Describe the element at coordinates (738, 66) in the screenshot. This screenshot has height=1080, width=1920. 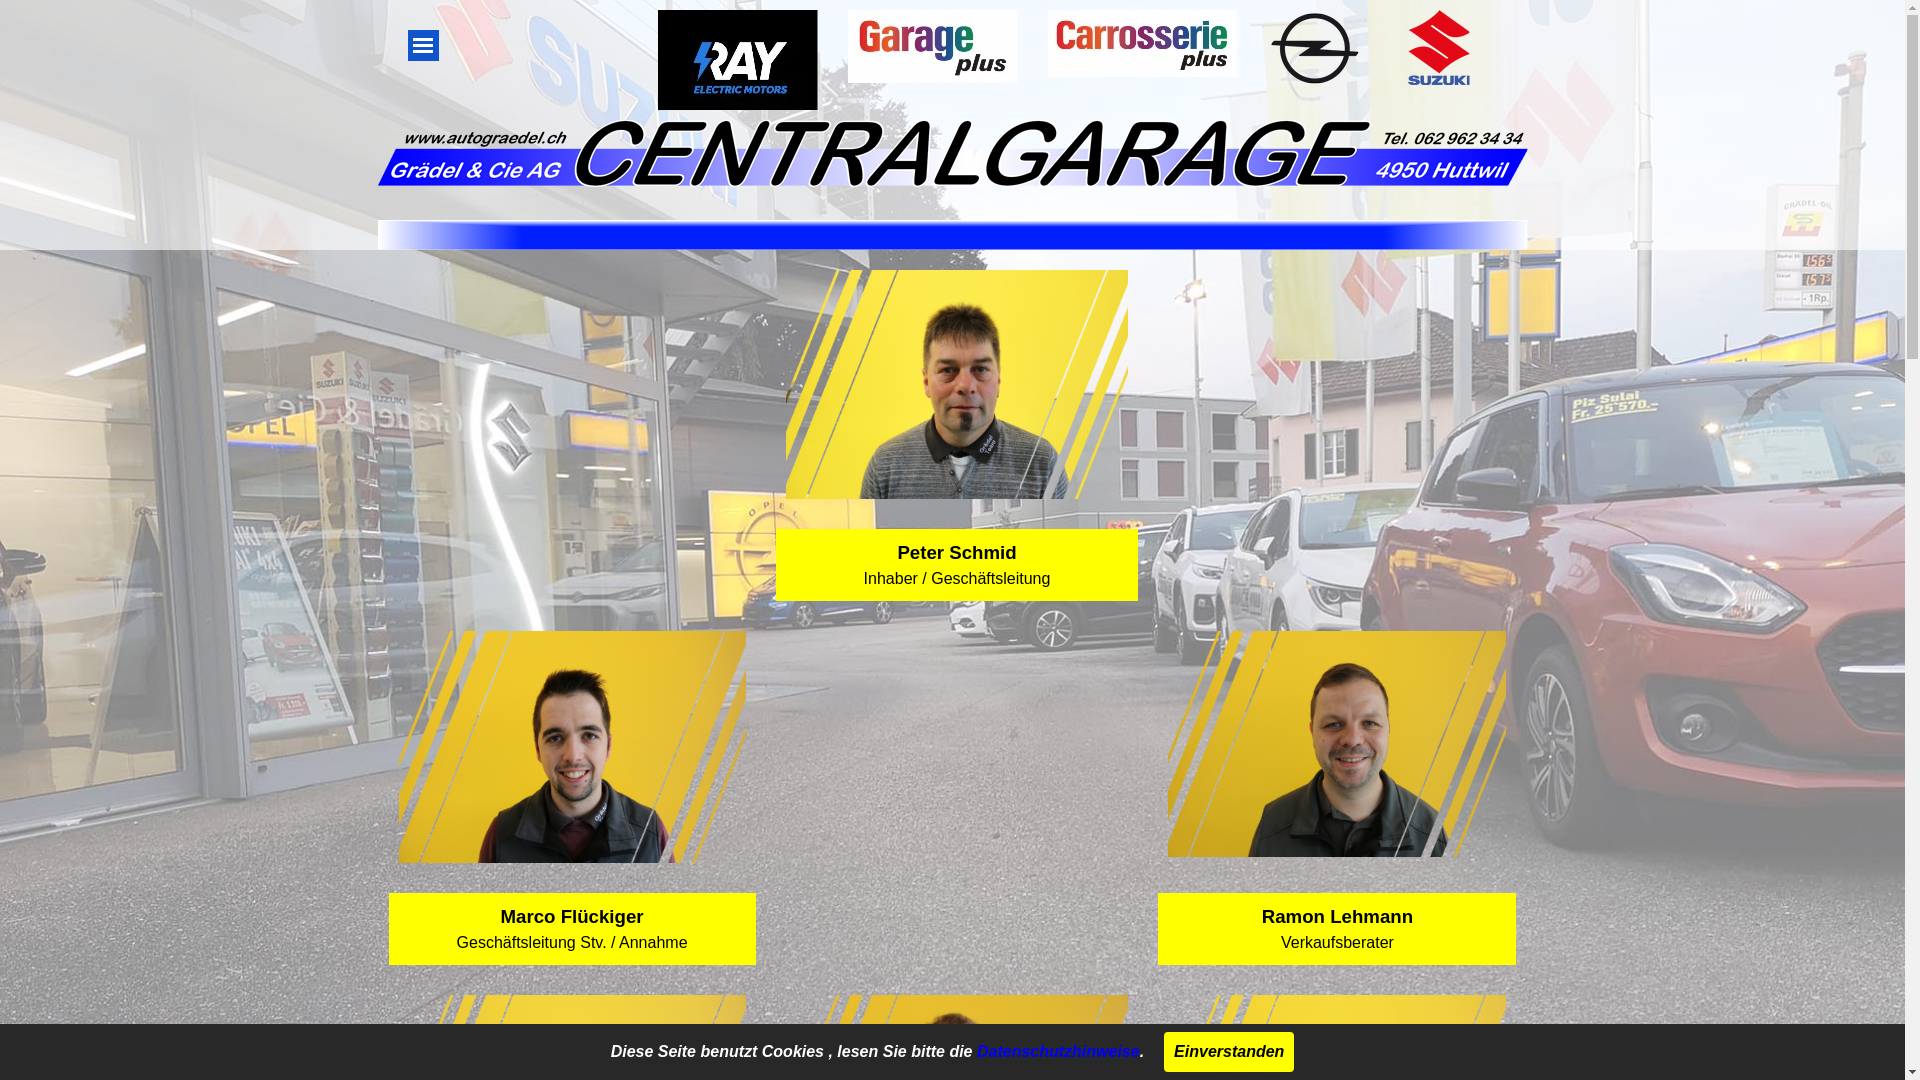
I see `RAY` at that location.